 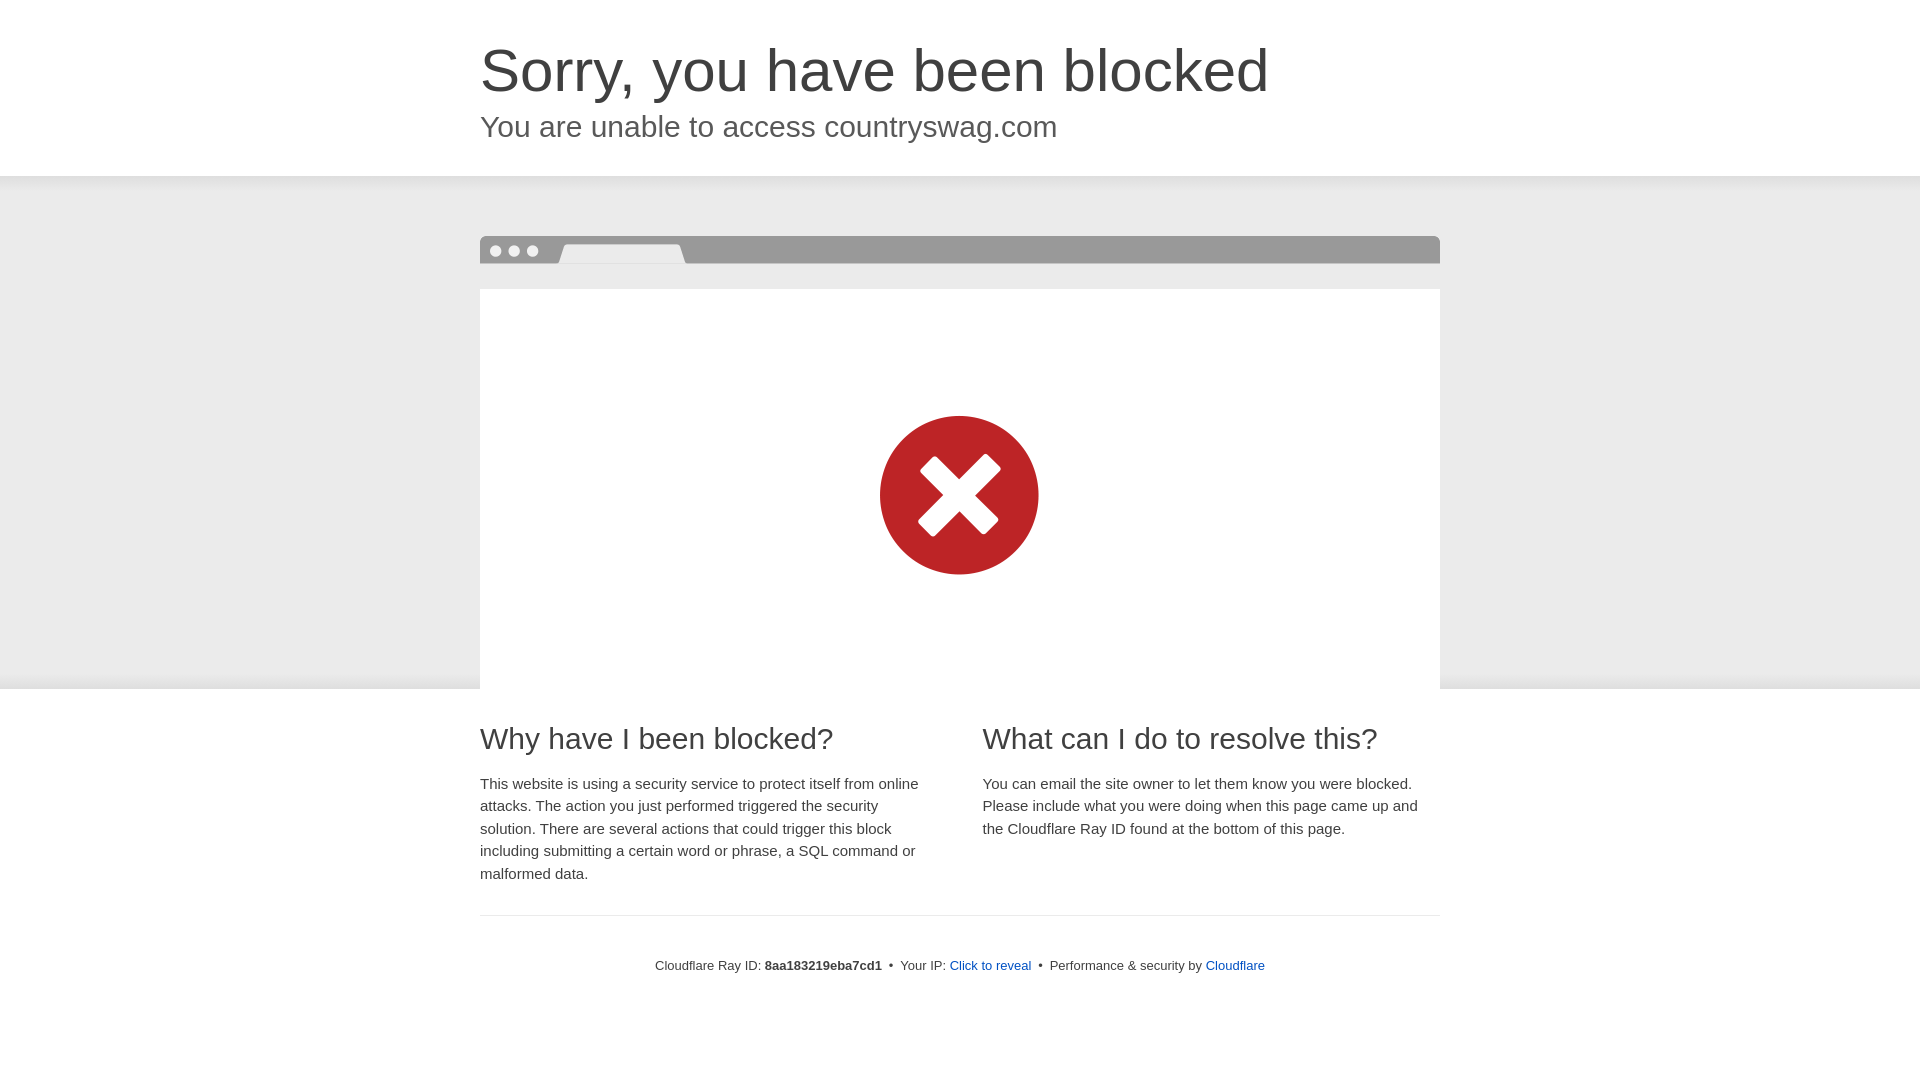 What do you see at coordinates (1235, 965) in the screenshot?
I see `Cloudflare` at bounding box center [1235, 965].